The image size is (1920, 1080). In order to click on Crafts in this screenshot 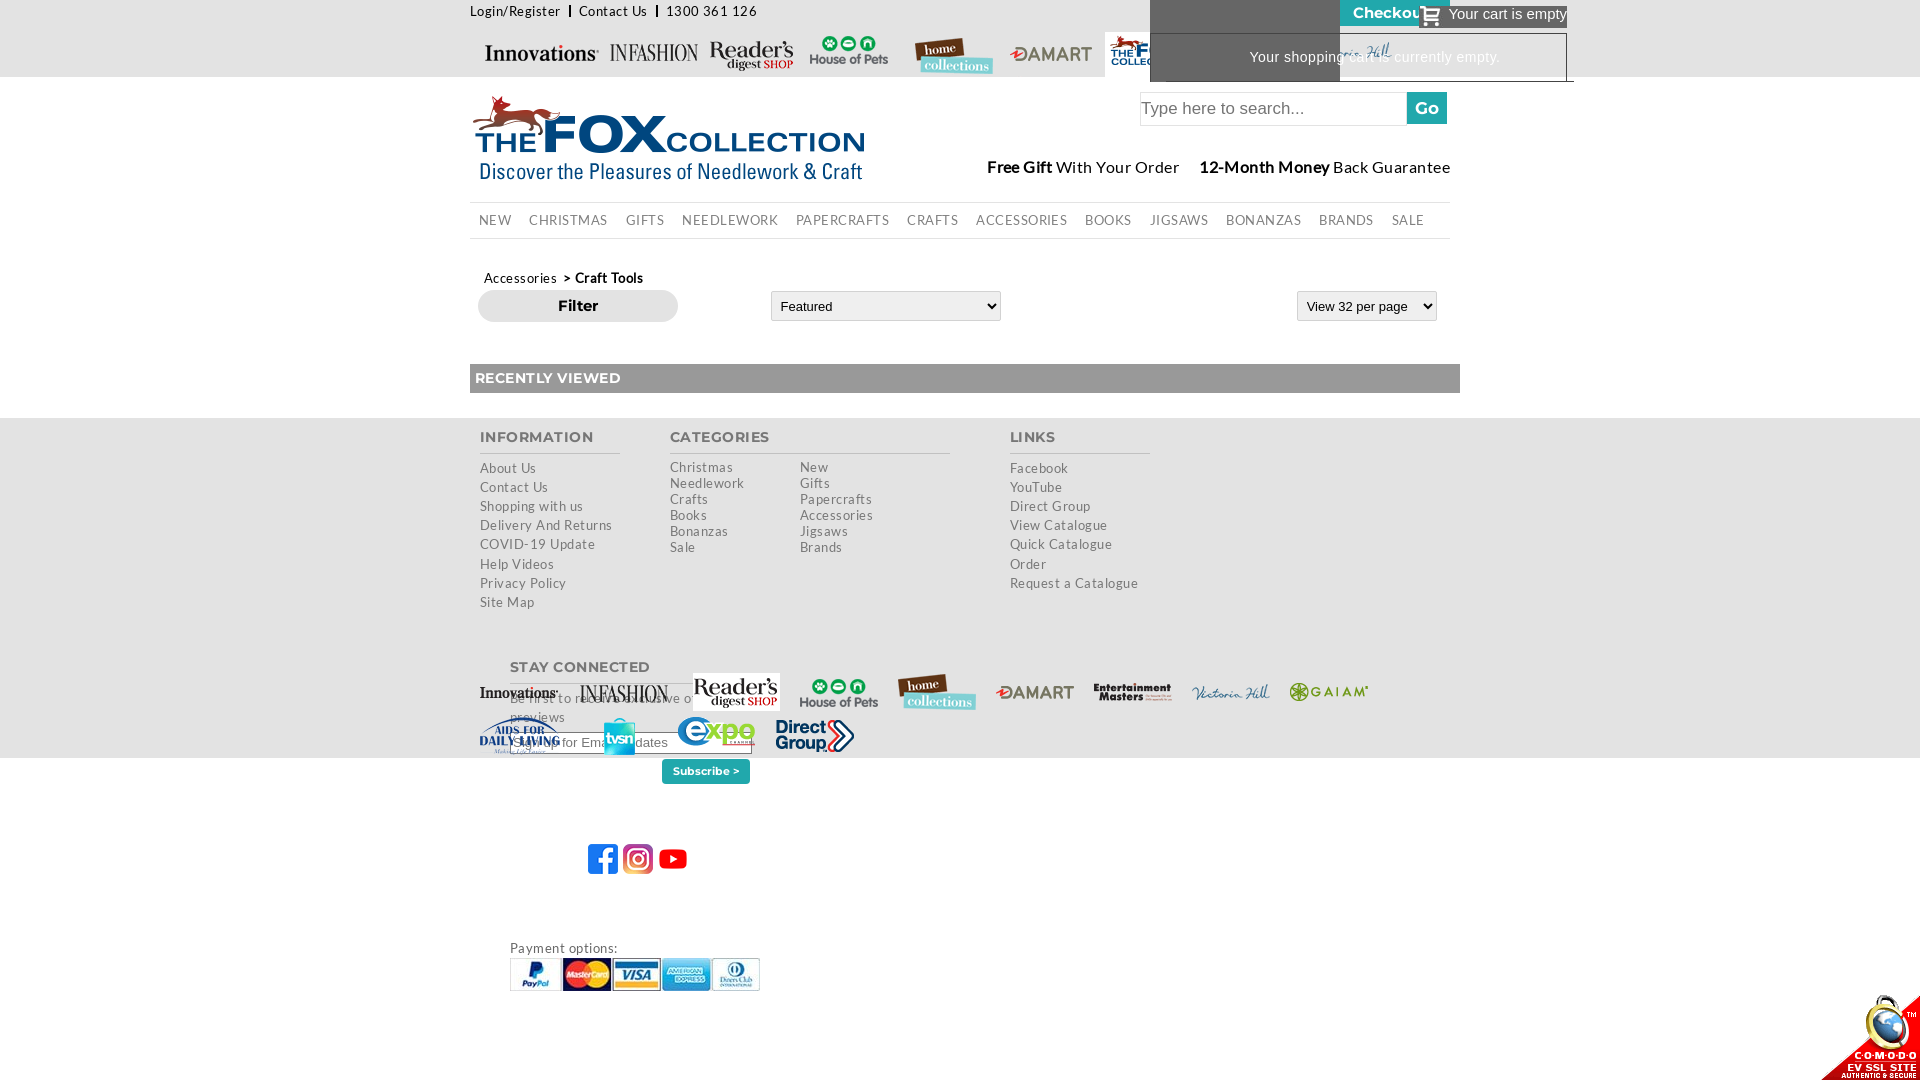, I will do `click(690, 499)`.